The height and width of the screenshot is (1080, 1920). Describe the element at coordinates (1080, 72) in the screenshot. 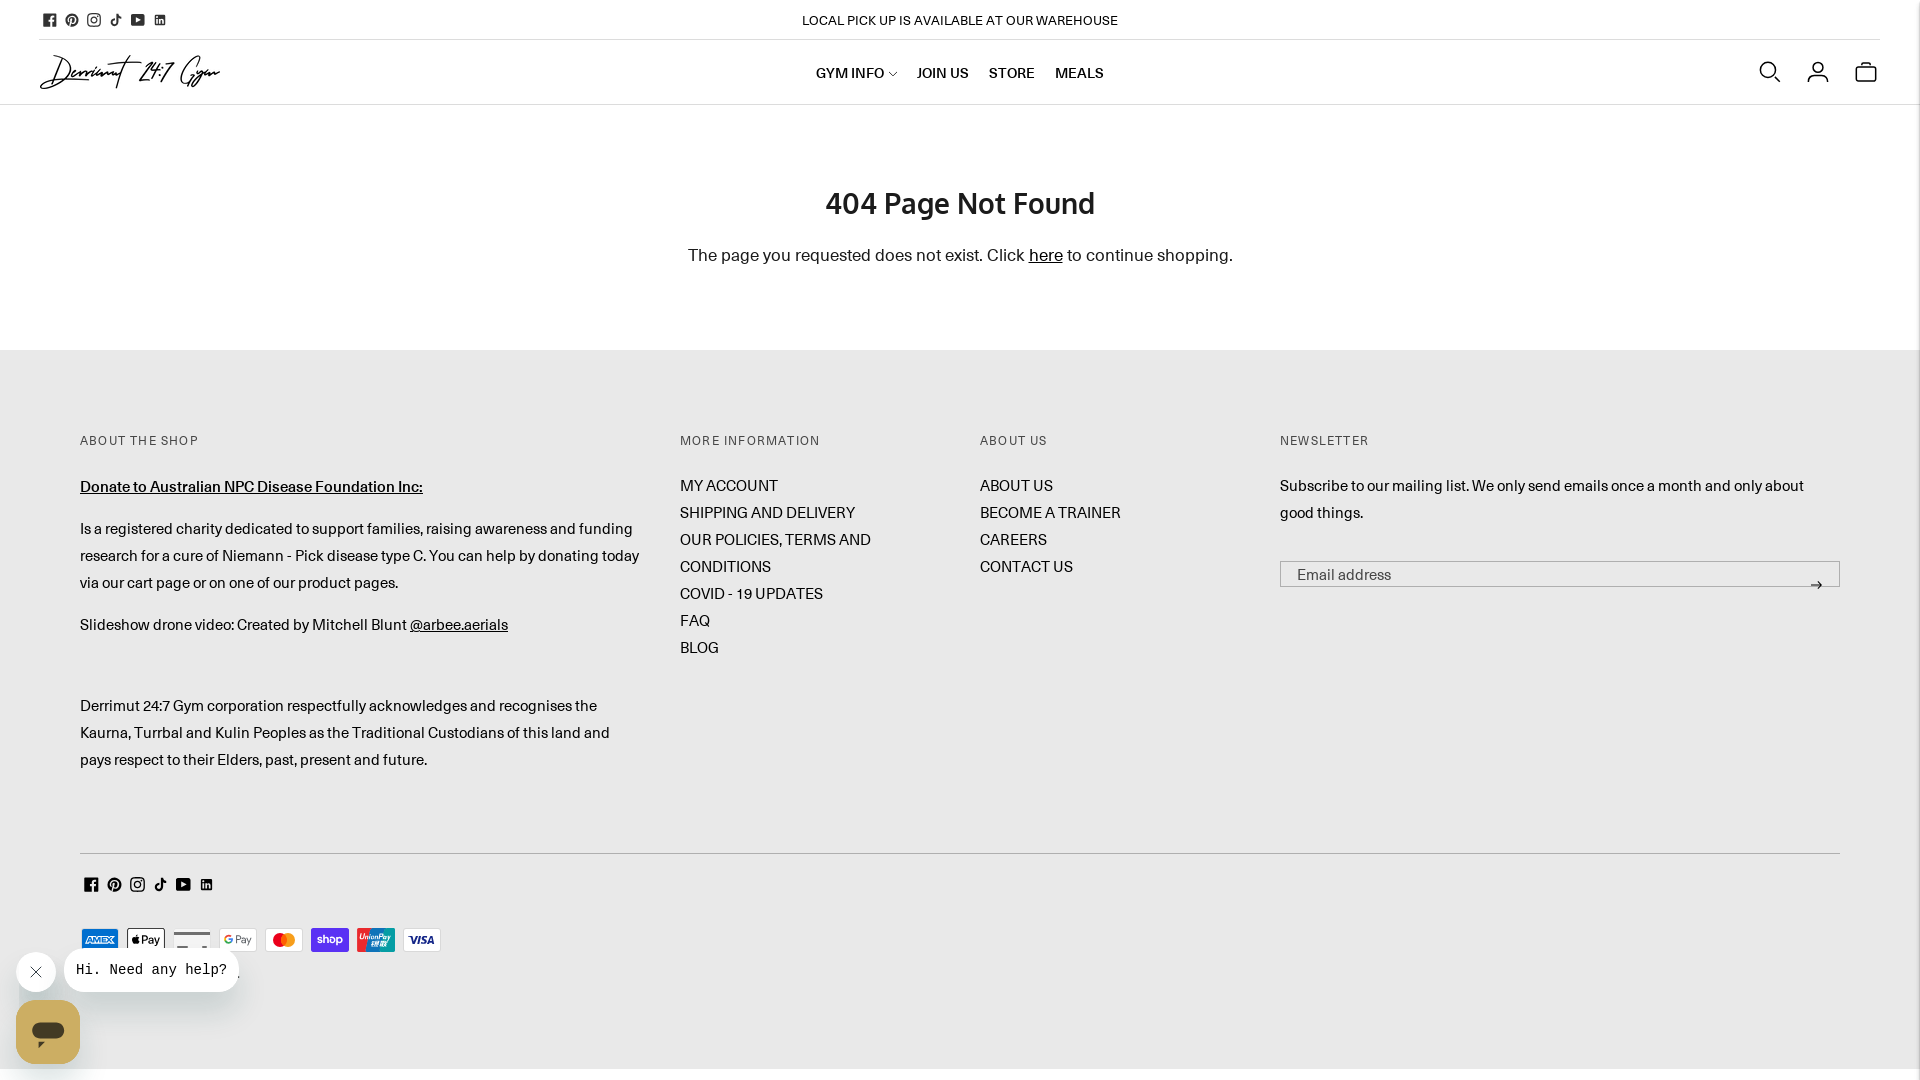

I see `MEALS` at that location.